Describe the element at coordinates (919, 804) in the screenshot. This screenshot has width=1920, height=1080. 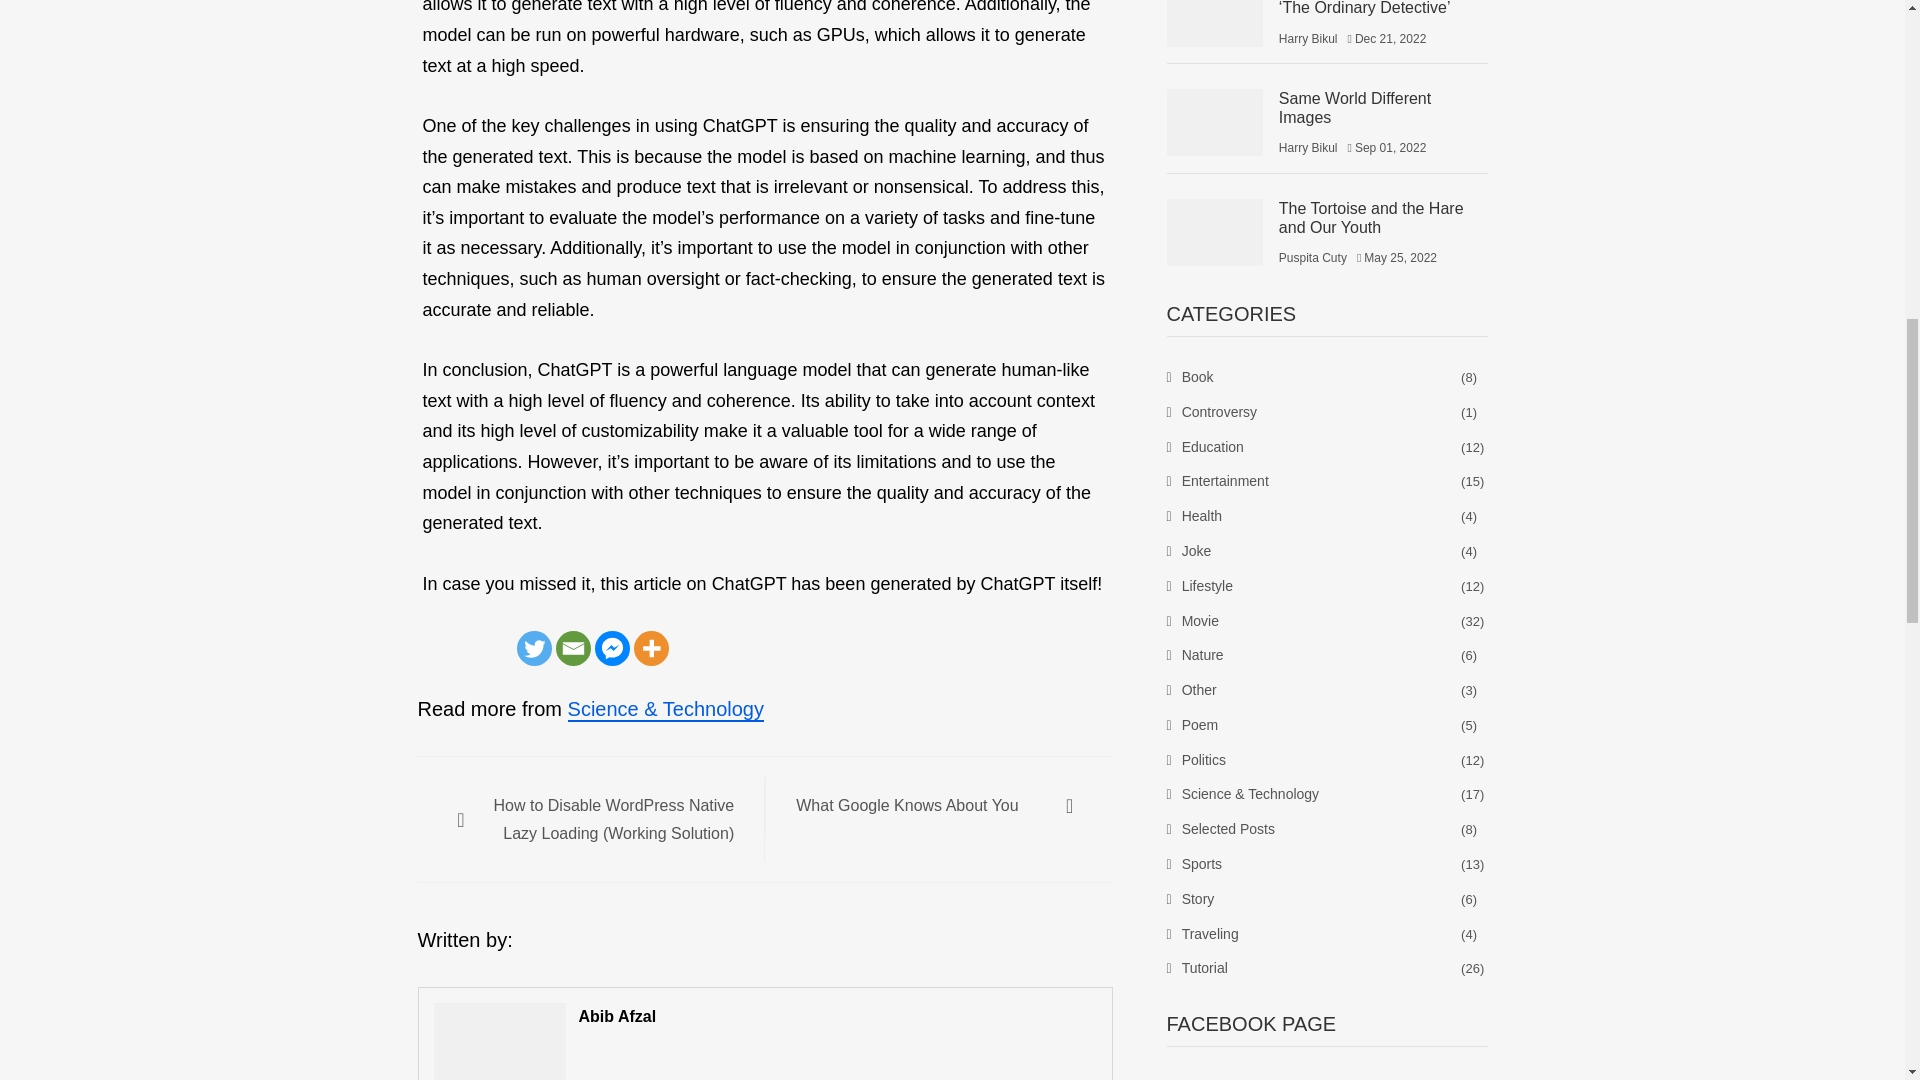
I see `What Google Knows About You` at that location.